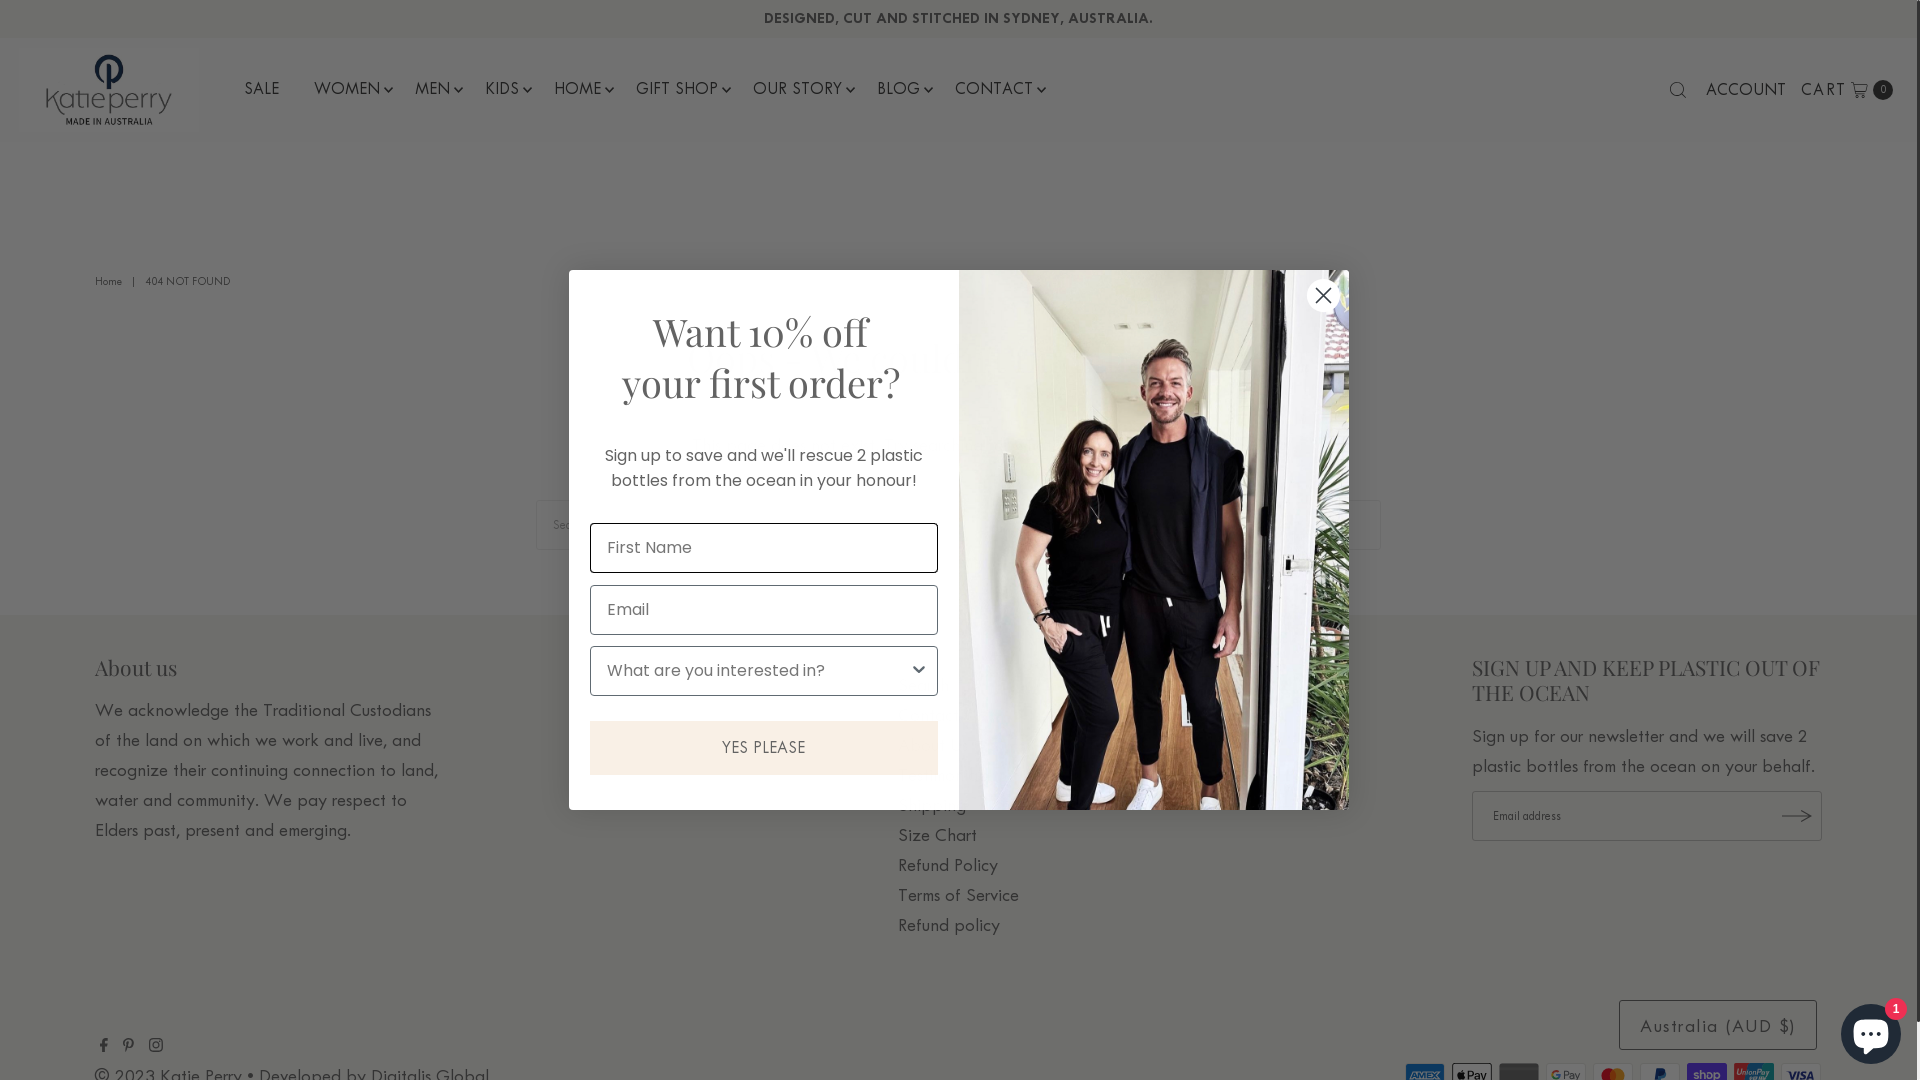  What do you see at coordinates (932, 805) in the screenshot?
I see `Shipping` at bounding box center [932, 805].